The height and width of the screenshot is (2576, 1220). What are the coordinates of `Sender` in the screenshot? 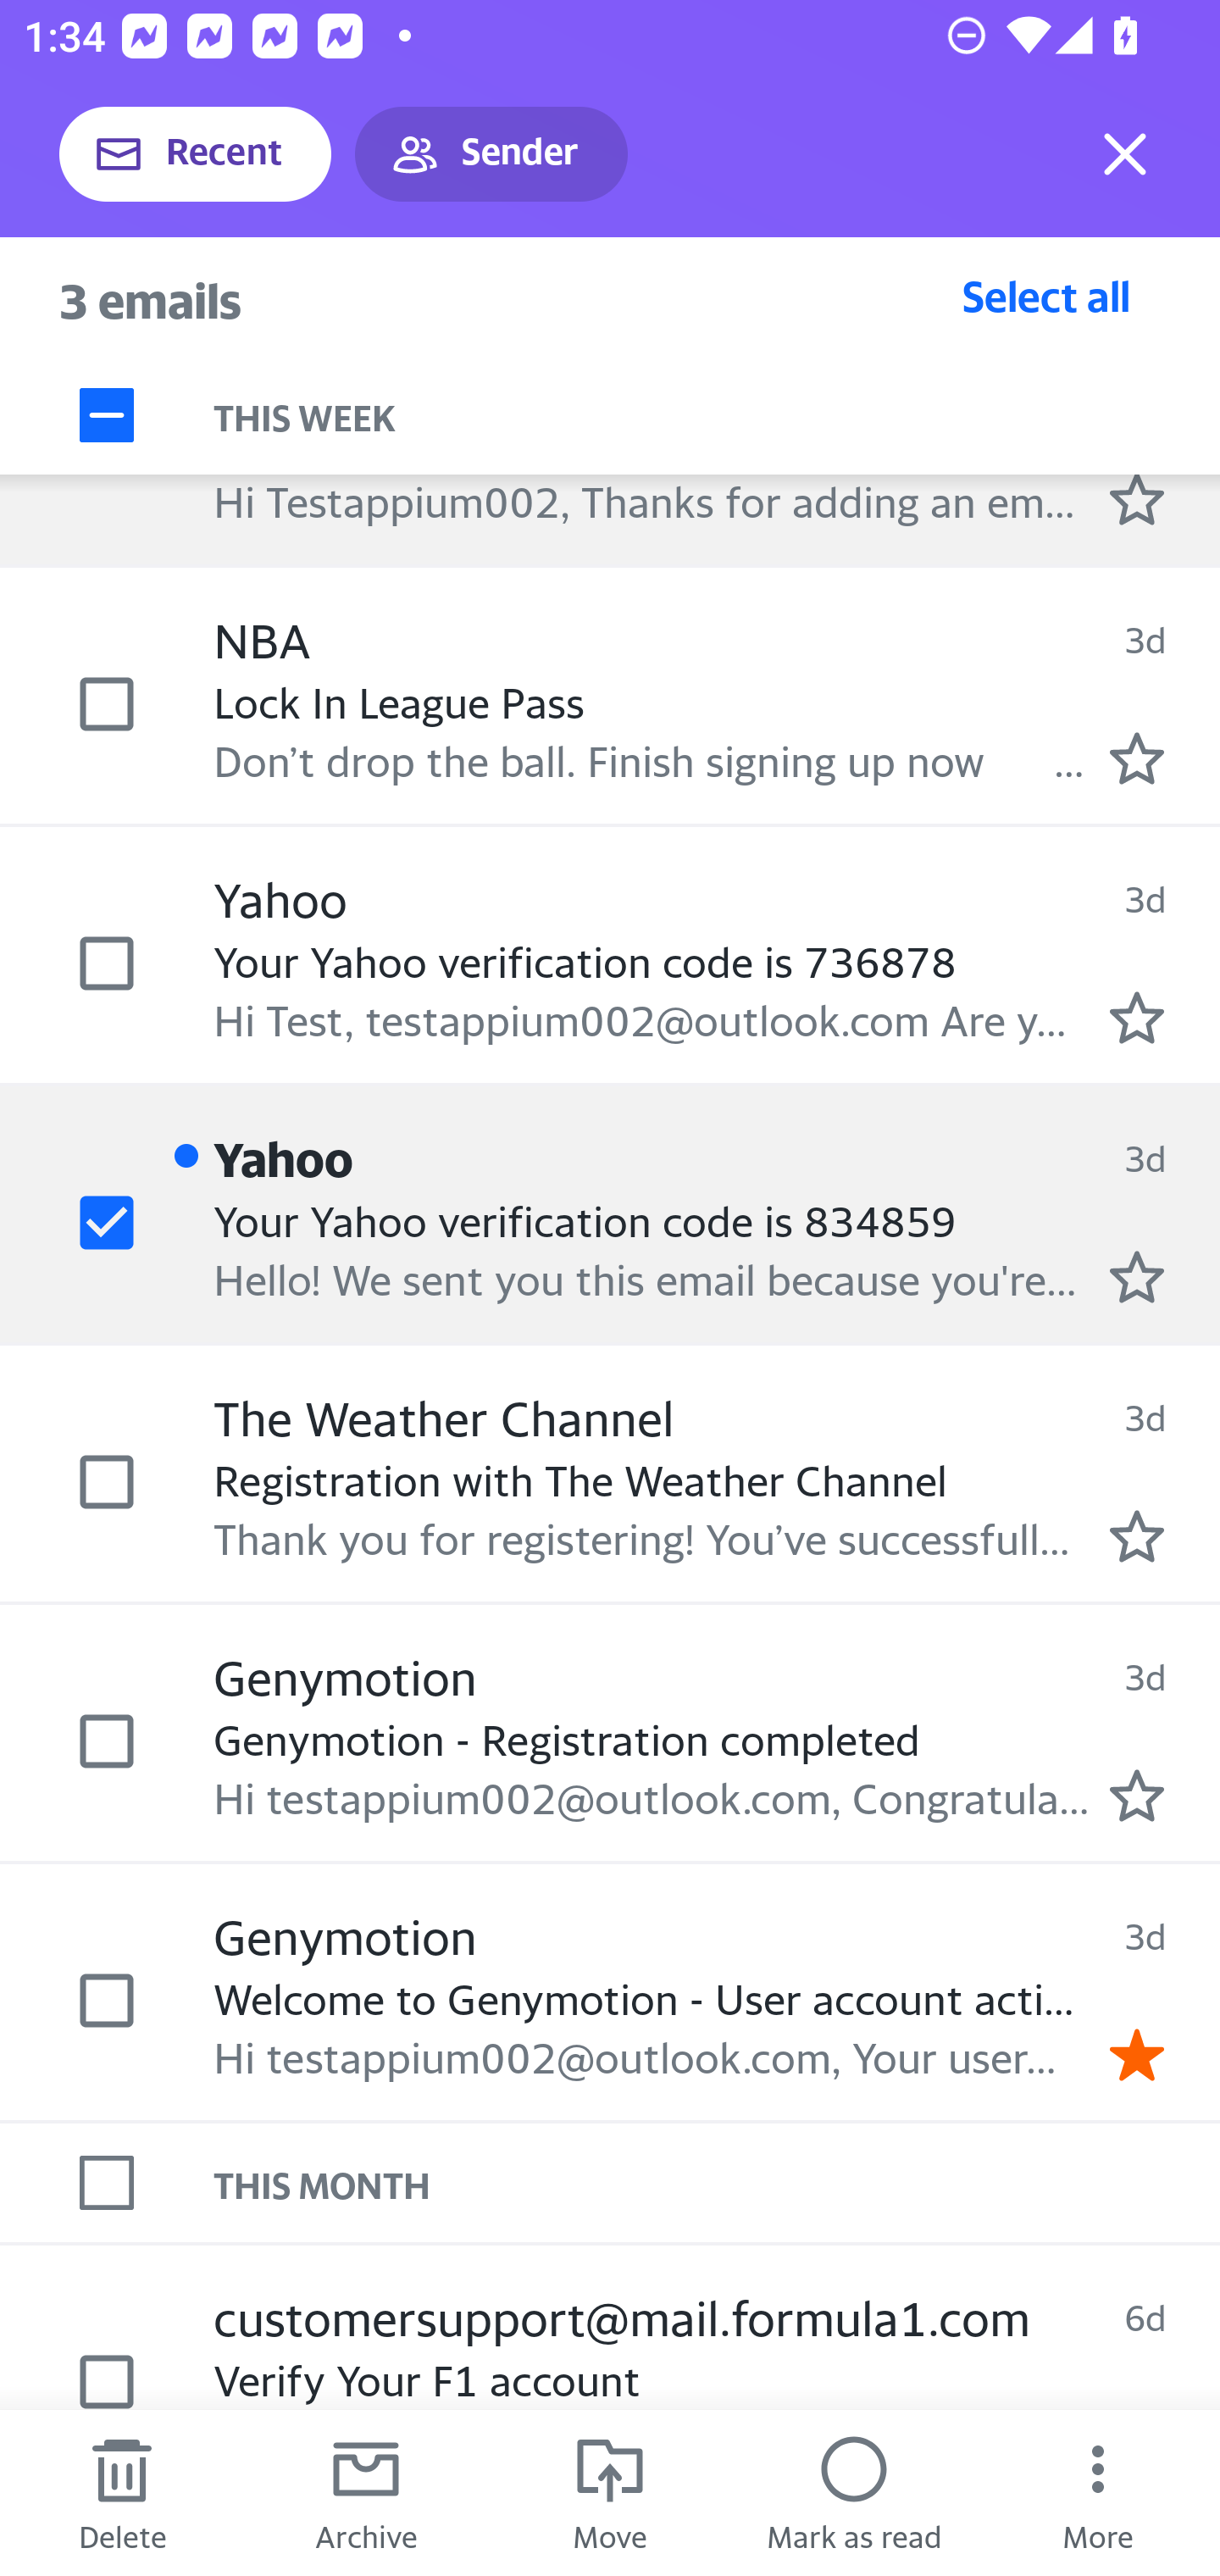 It's located at (491, 154).